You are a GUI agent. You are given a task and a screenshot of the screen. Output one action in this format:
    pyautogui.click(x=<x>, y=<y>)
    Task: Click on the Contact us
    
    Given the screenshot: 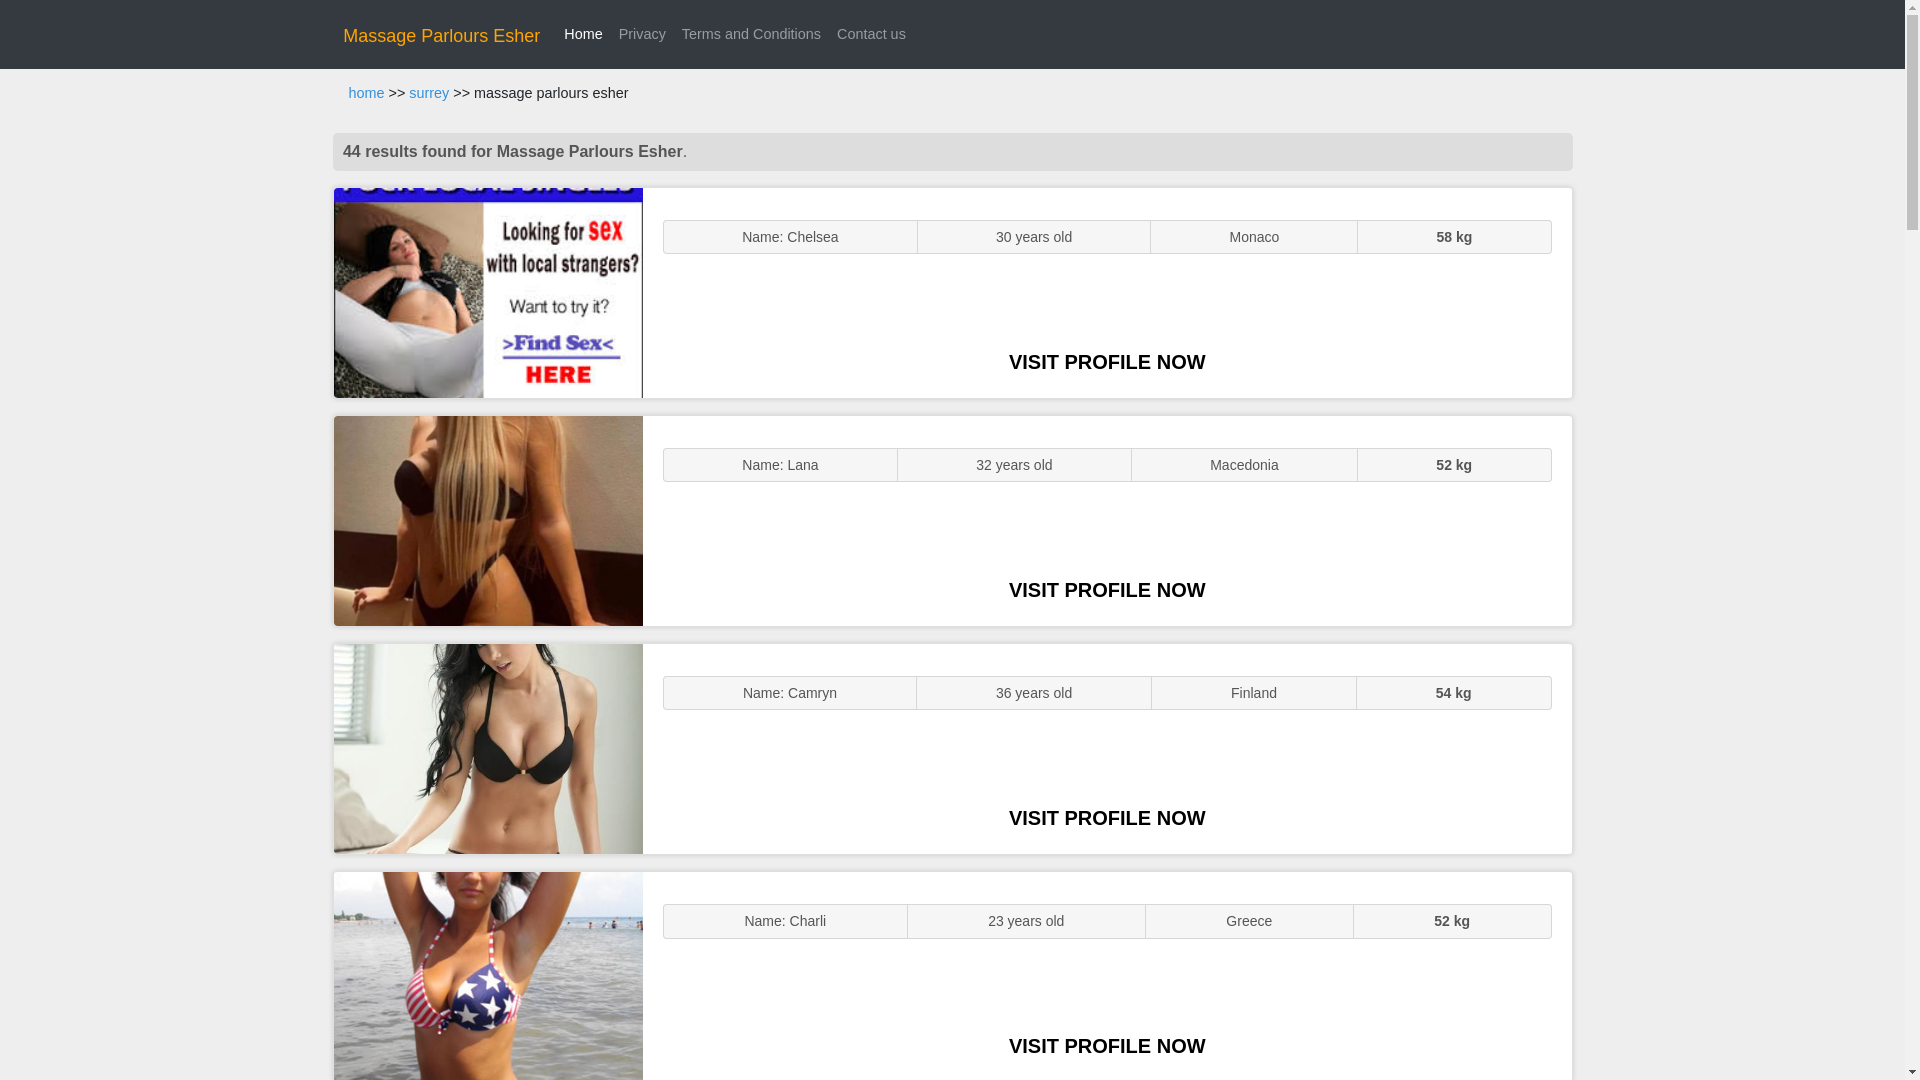 What is the action you would take?
    pyautogui.click(x=871, y=34)
    